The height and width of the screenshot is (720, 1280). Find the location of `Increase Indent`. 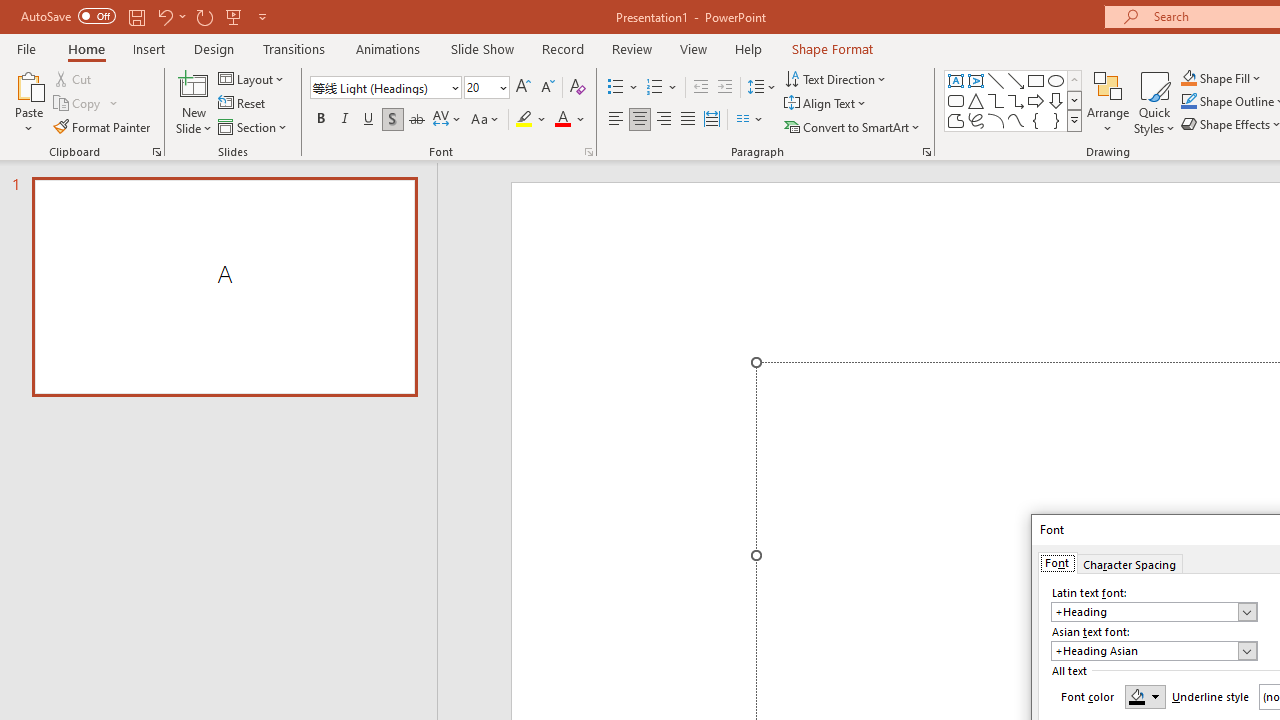

Increase Indent is located at coordinates (725, 88).